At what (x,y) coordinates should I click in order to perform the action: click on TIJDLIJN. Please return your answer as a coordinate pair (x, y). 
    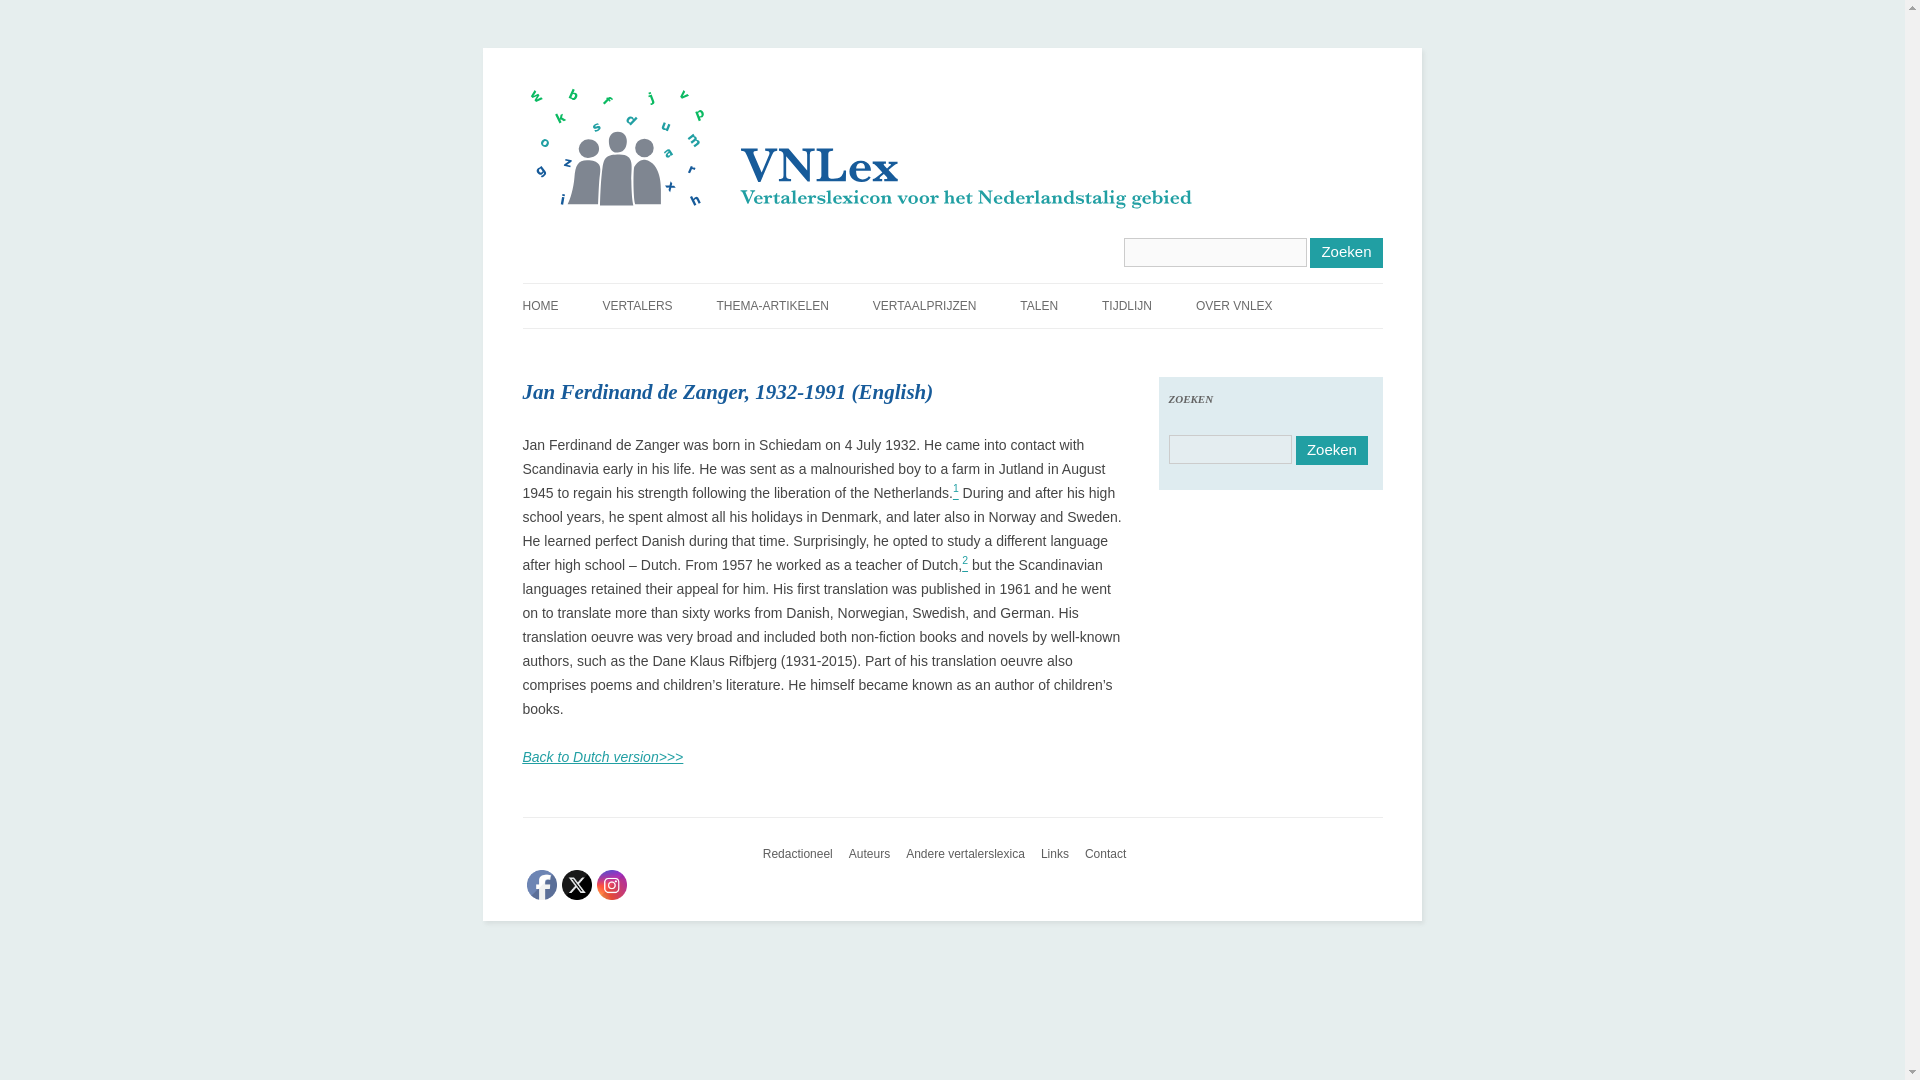
    Looking at the image, I should click on (1127, 306).